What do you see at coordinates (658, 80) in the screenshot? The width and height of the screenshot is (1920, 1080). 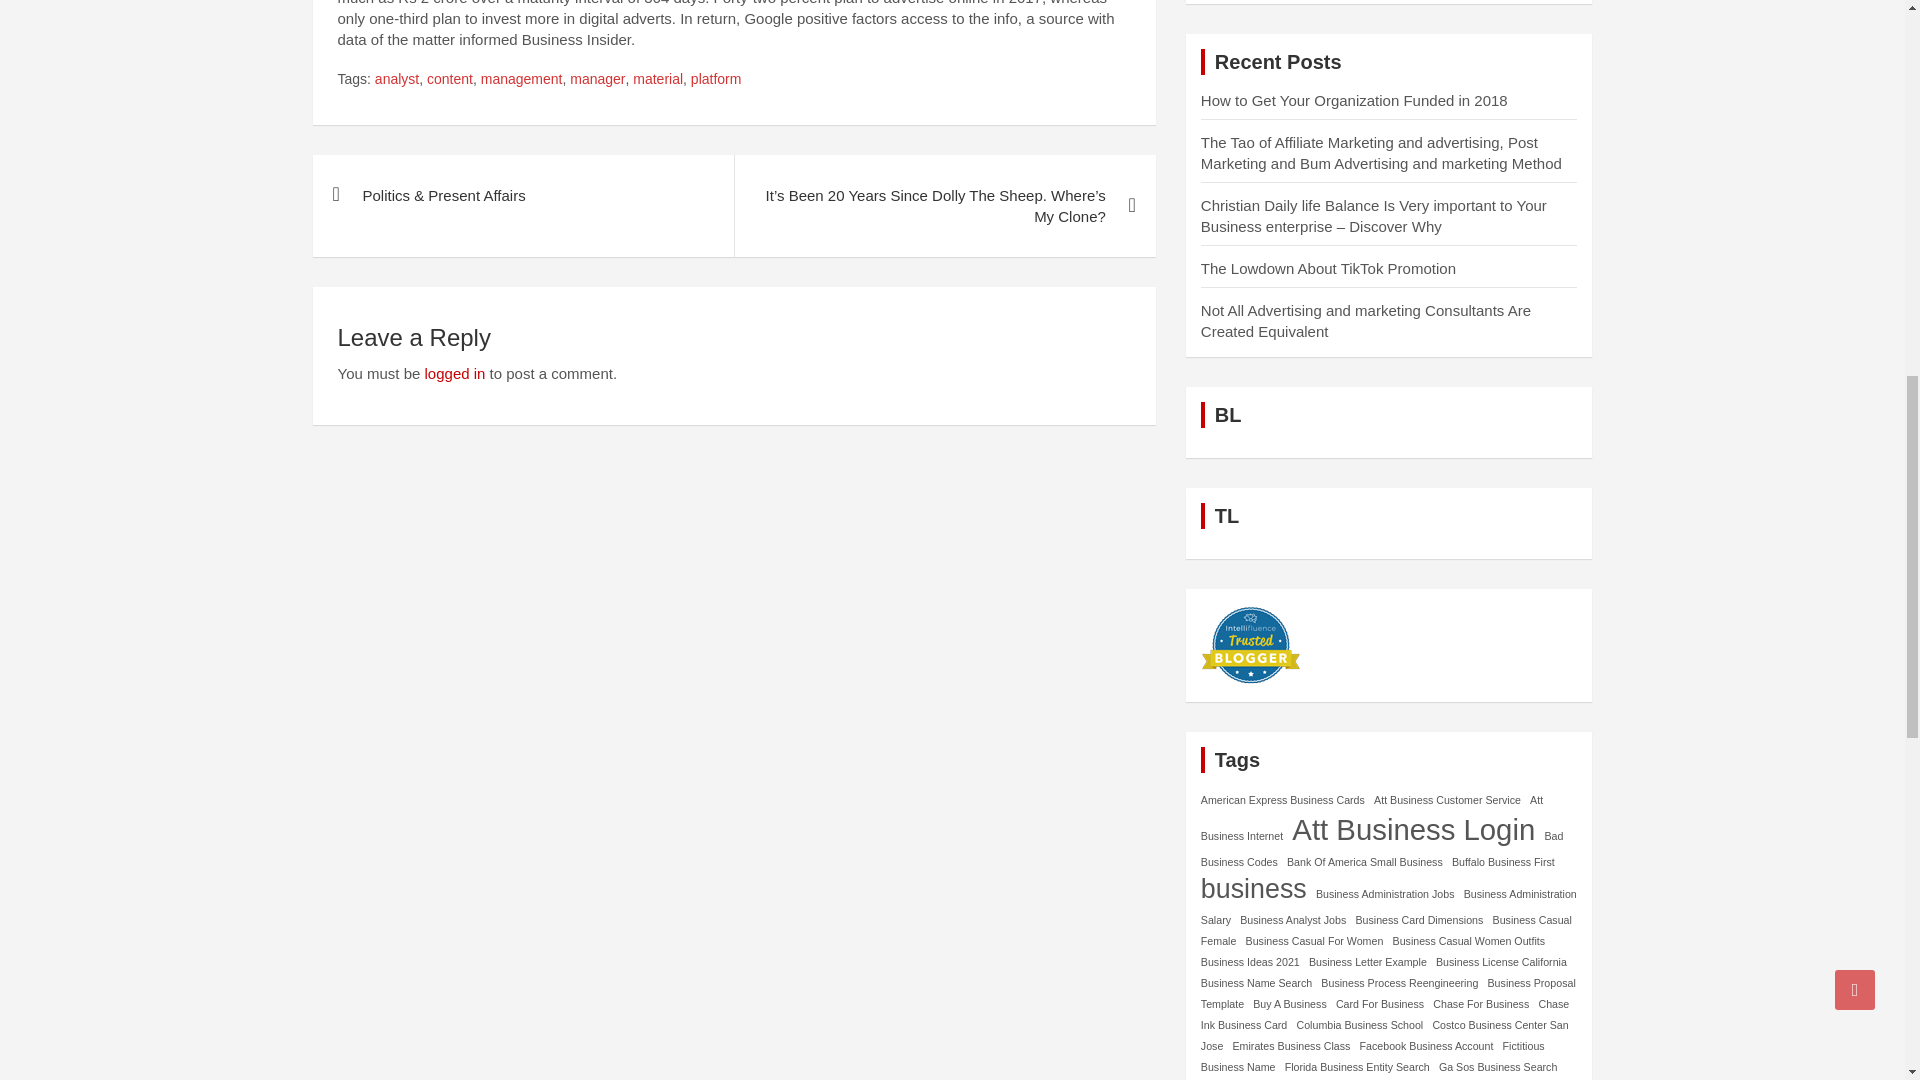 I see `material` at bounding box center [658, 80].